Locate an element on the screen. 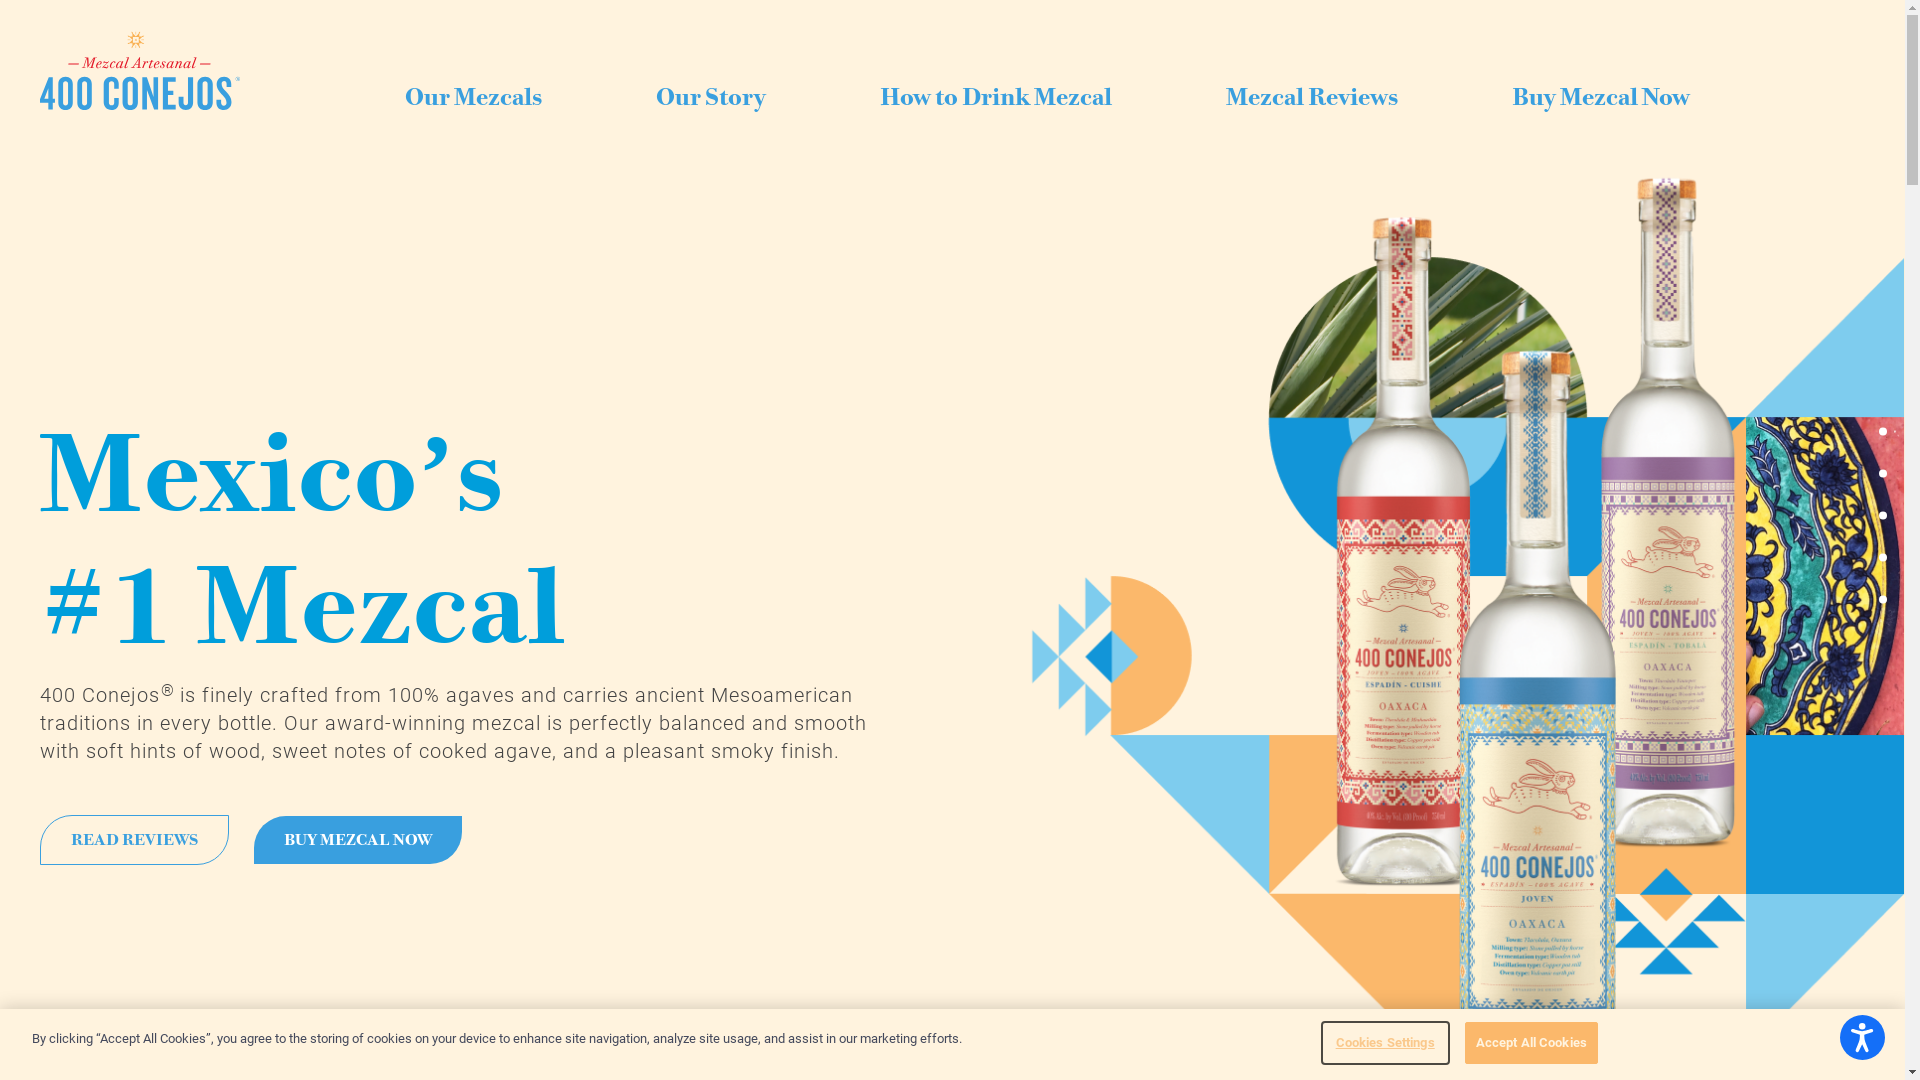 Image resolution: width=1920 pixels, height=1080 pixels. link5 is located at coordinates (1883, 558).